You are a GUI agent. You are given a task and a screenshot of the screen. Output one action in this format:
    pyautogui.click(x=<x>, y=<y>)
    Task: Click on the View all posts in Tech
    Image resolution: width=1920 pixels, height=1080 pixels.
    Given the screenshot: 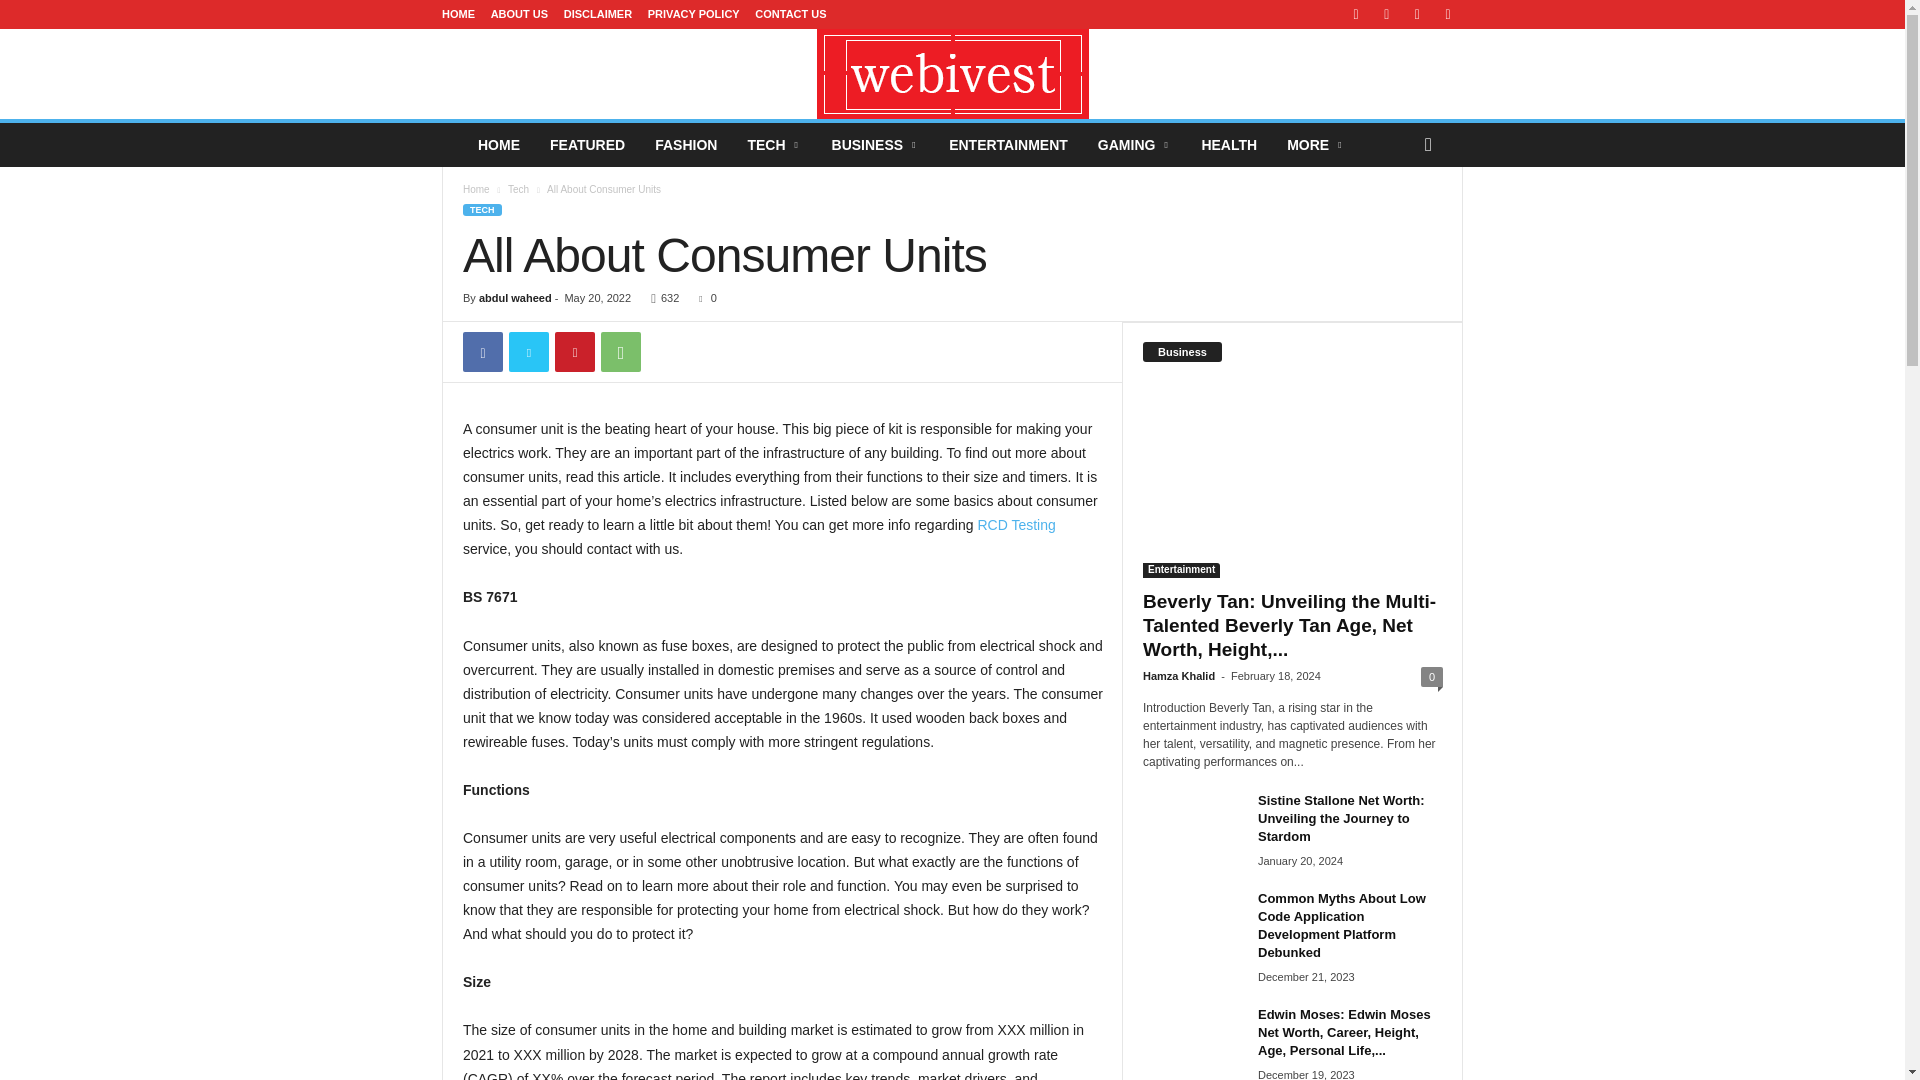 What is the action you would take?
    pyautogui.click(x=518, y=189)
    